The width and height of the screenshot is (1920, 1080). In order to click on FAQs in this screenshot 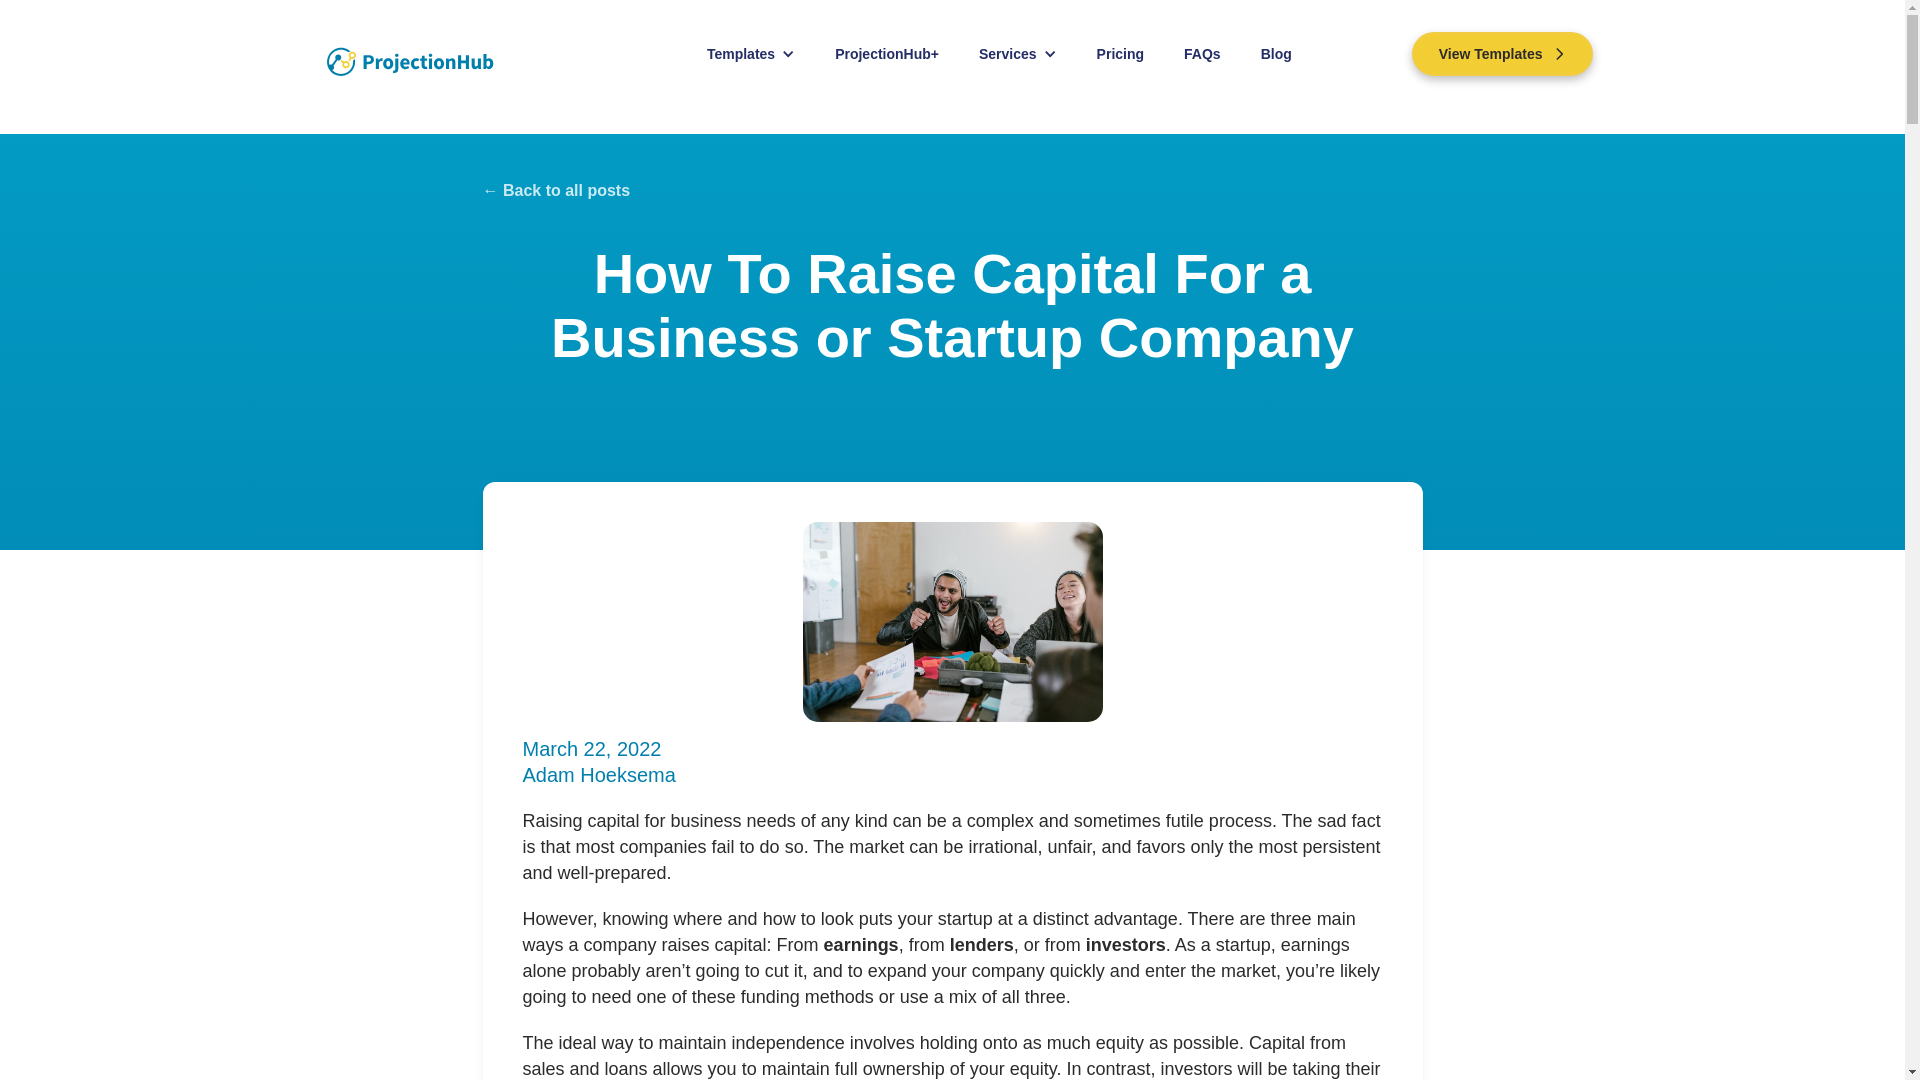, I will do `click(1202, 54)`.